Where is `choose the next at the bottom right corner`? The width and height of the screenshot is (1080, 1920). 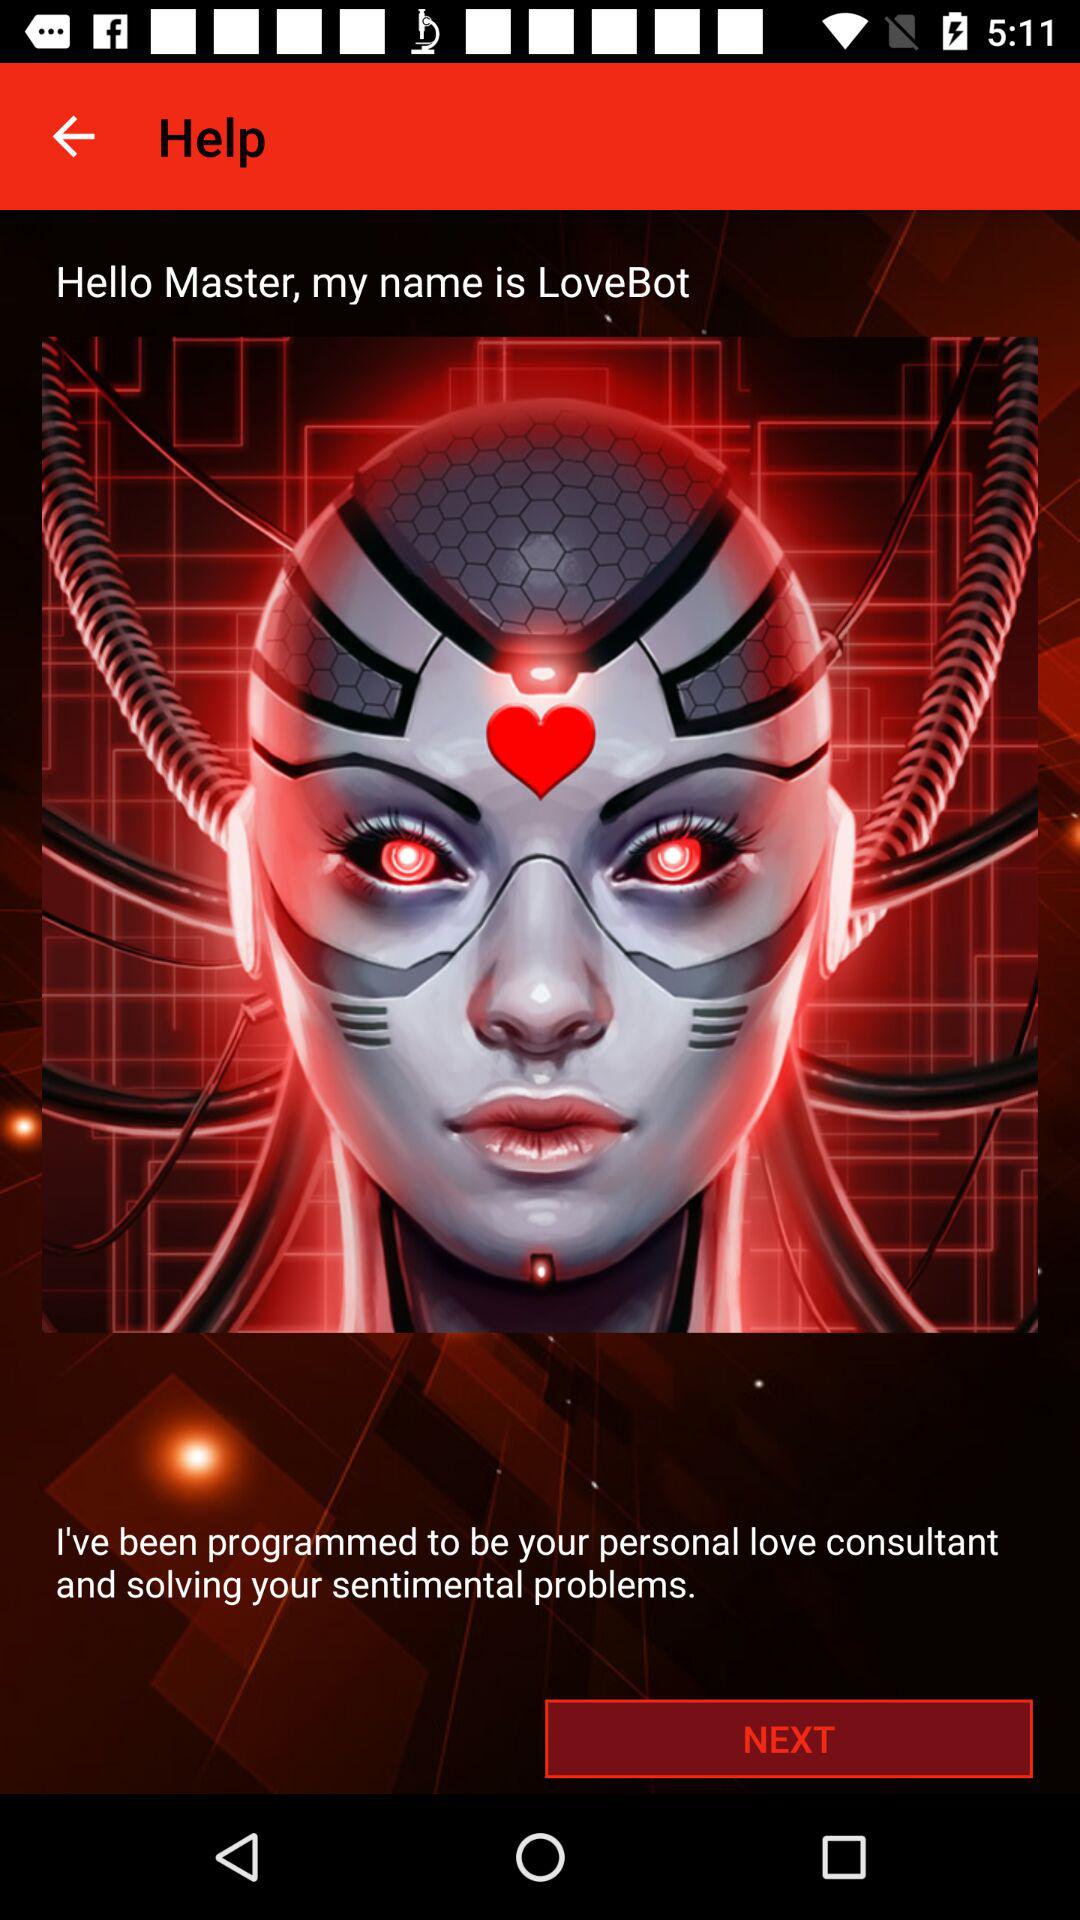
choose the next at the bottom right corner is located at coordinates (788, 1738).